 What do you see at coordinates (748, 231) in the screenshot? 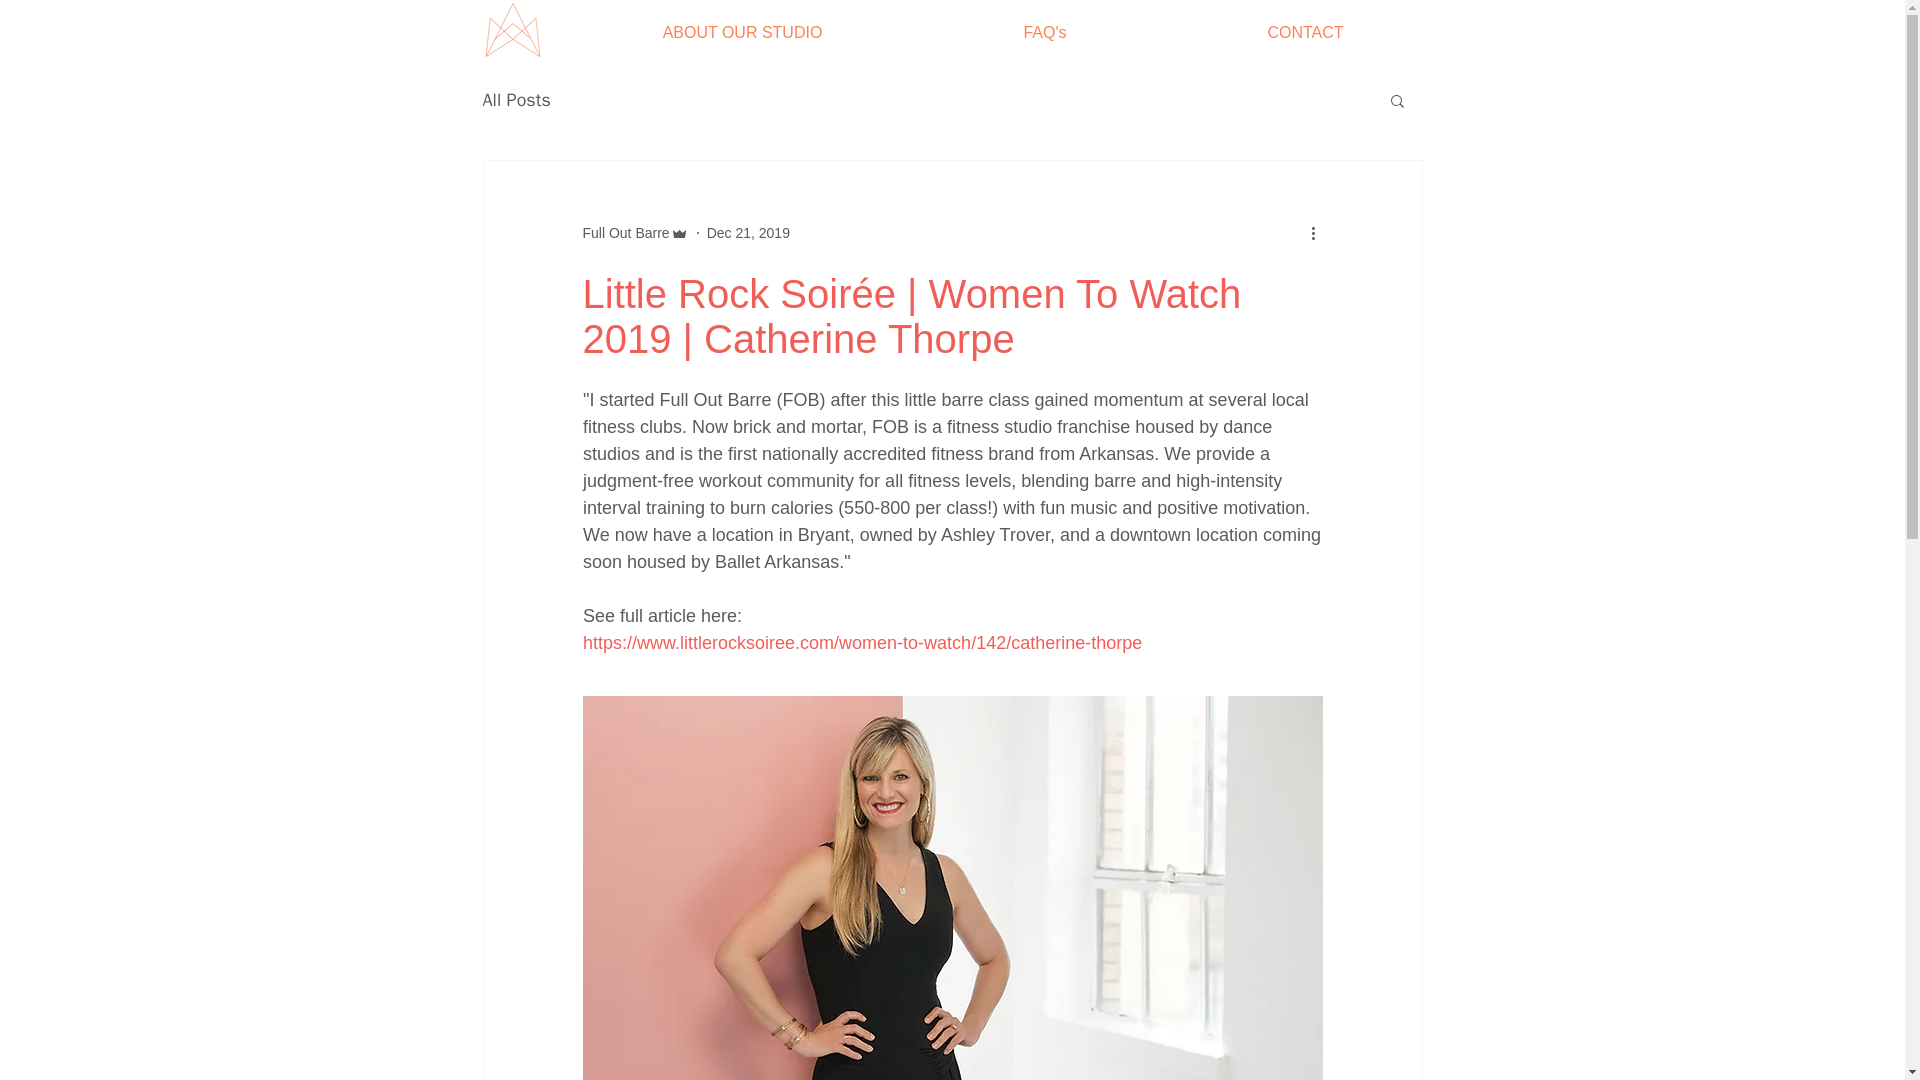
I see `Dec 21, 2019` at bounding box center [748, 231].